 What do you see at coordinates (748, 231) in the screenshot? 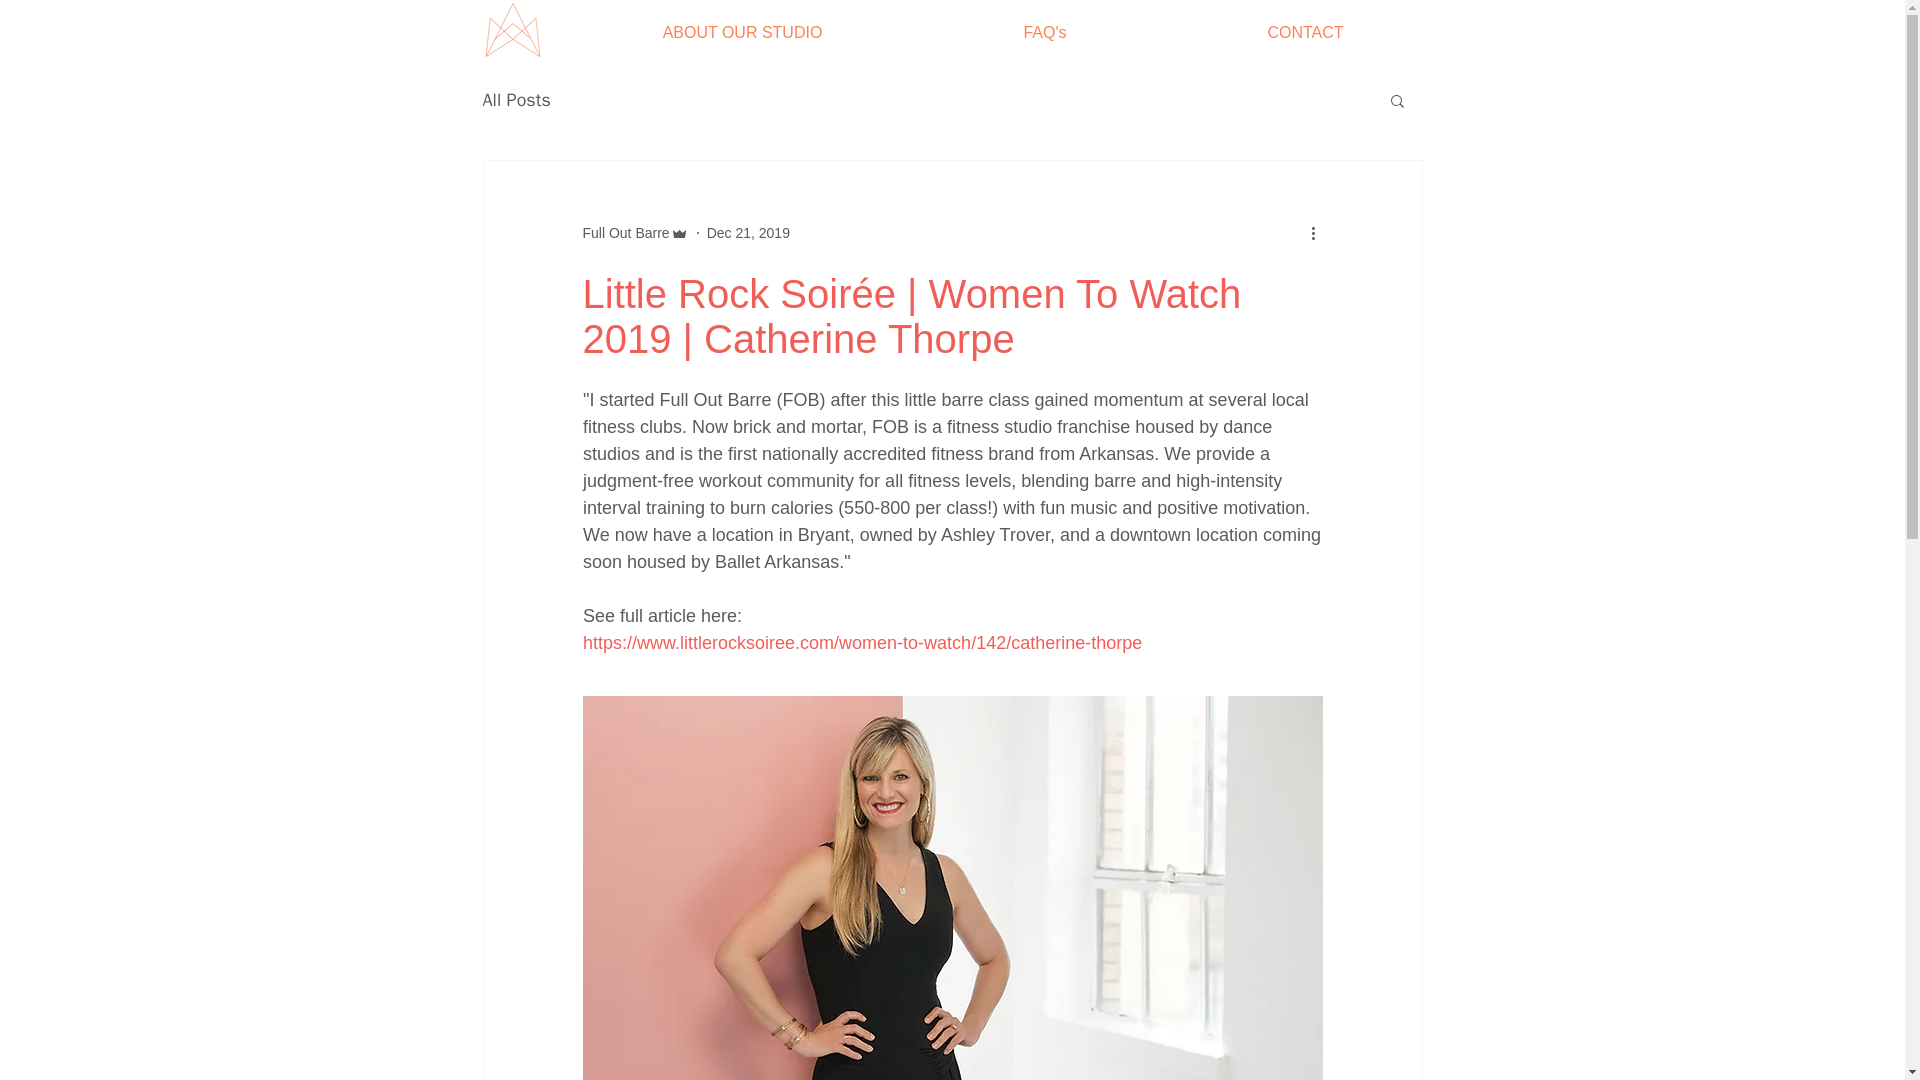
I see `Dec 21, 2019` at bounding box center [748, 231].